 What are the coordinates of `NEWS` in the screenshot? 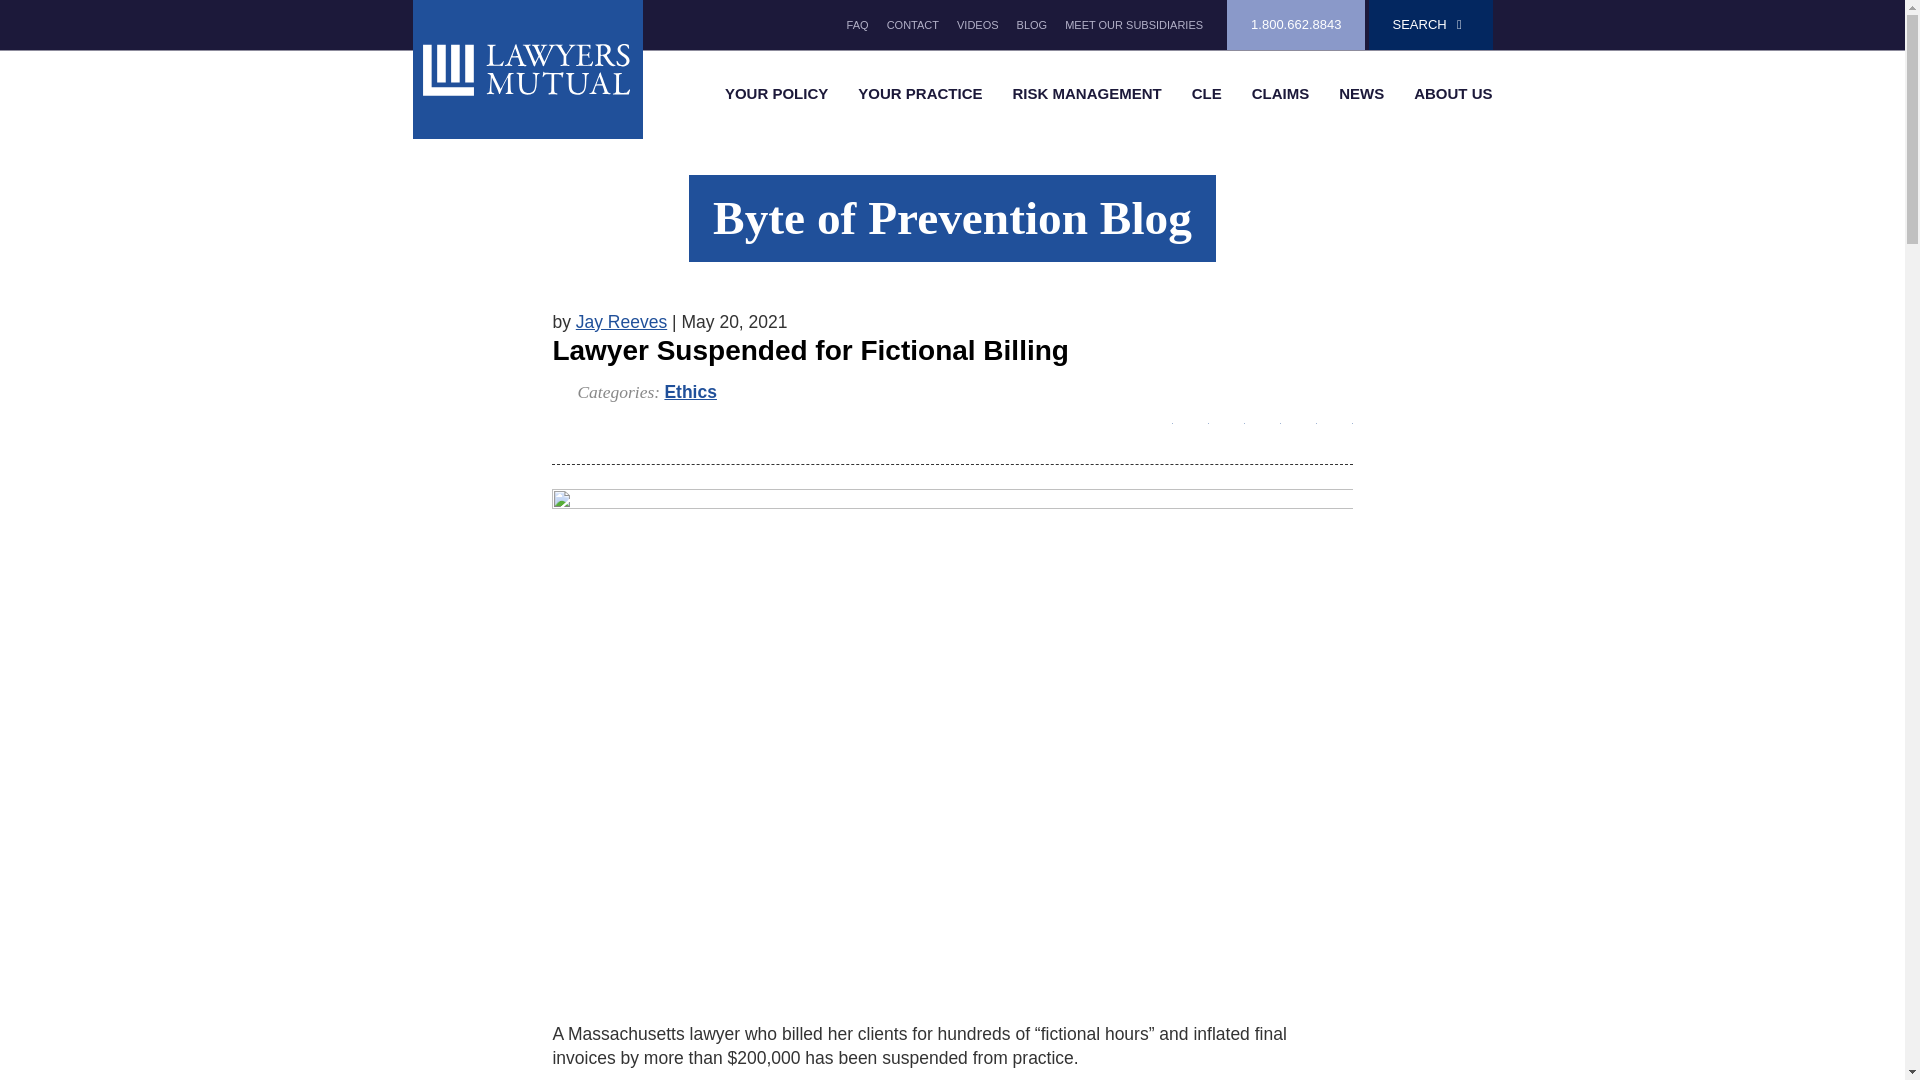 It's located at (1362, 94).